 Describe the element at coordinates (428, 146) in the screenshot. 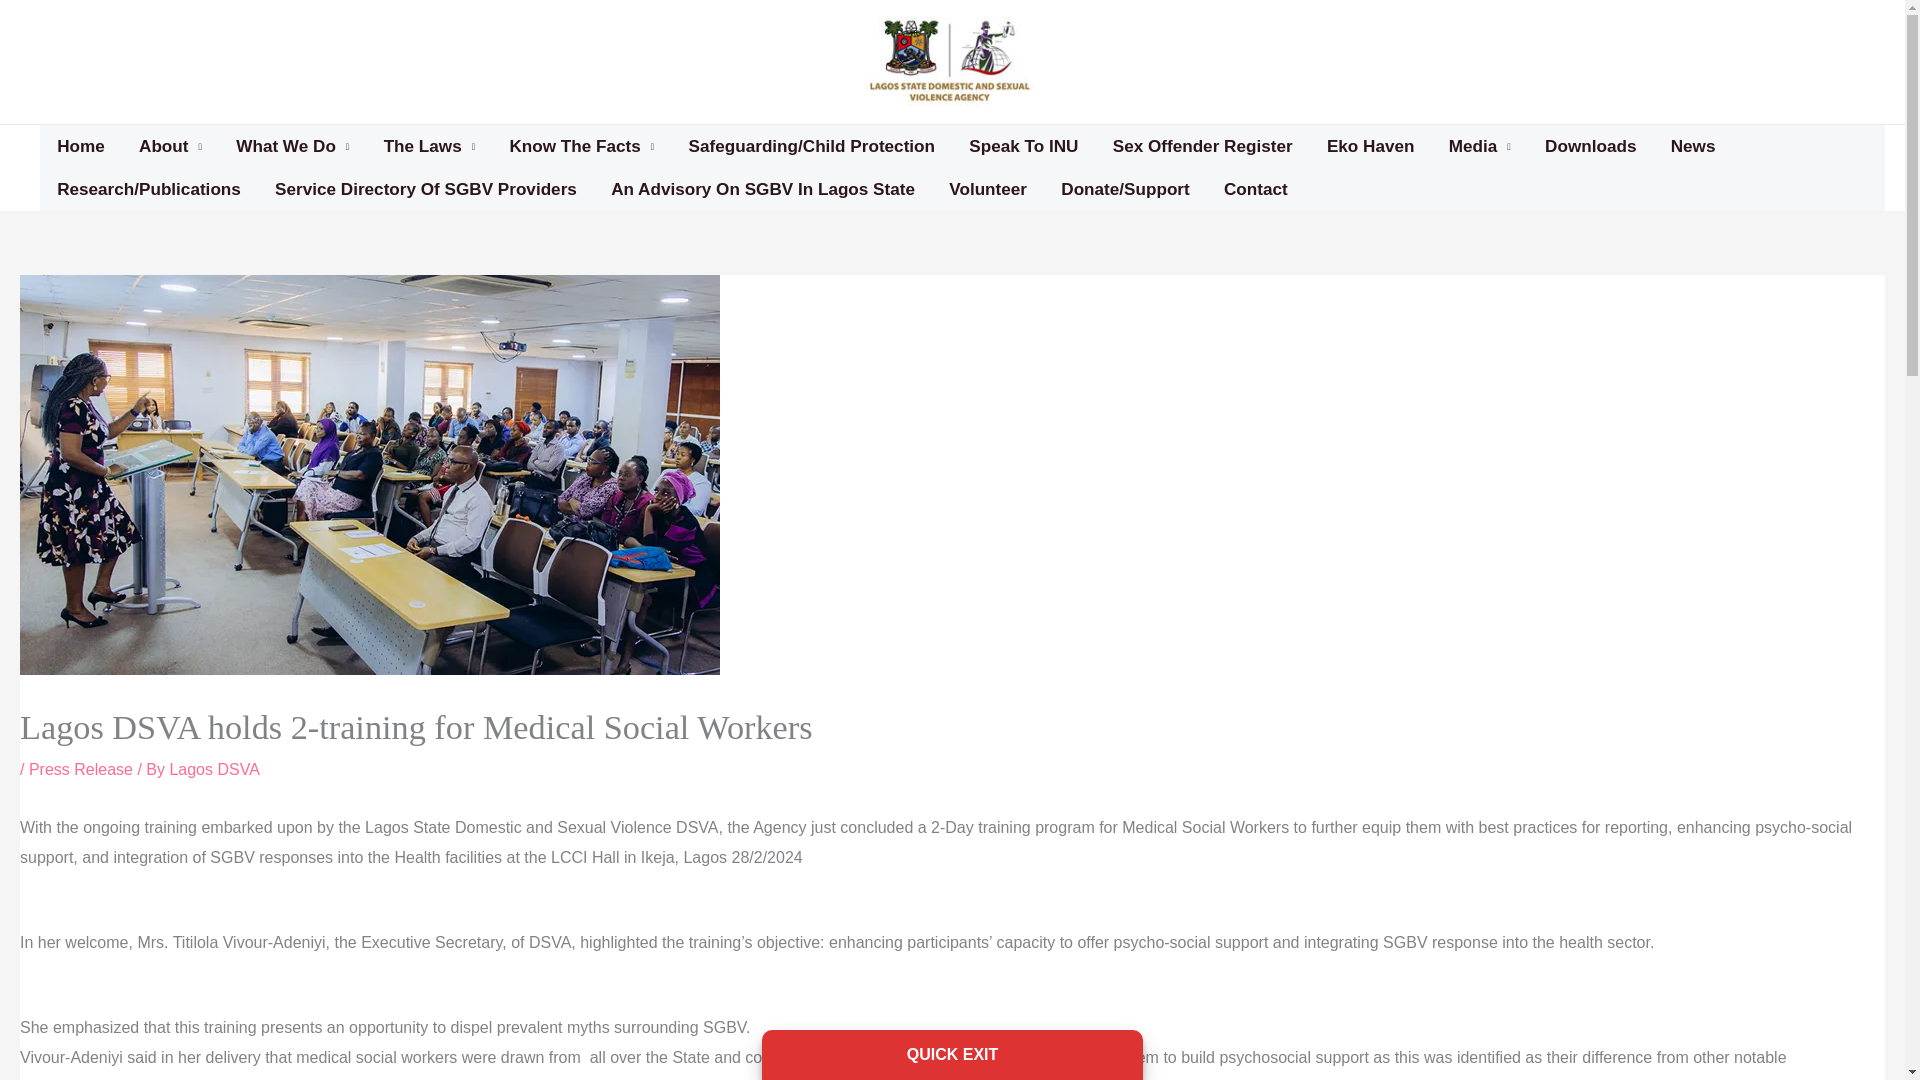

I see `The Laws` at that location.